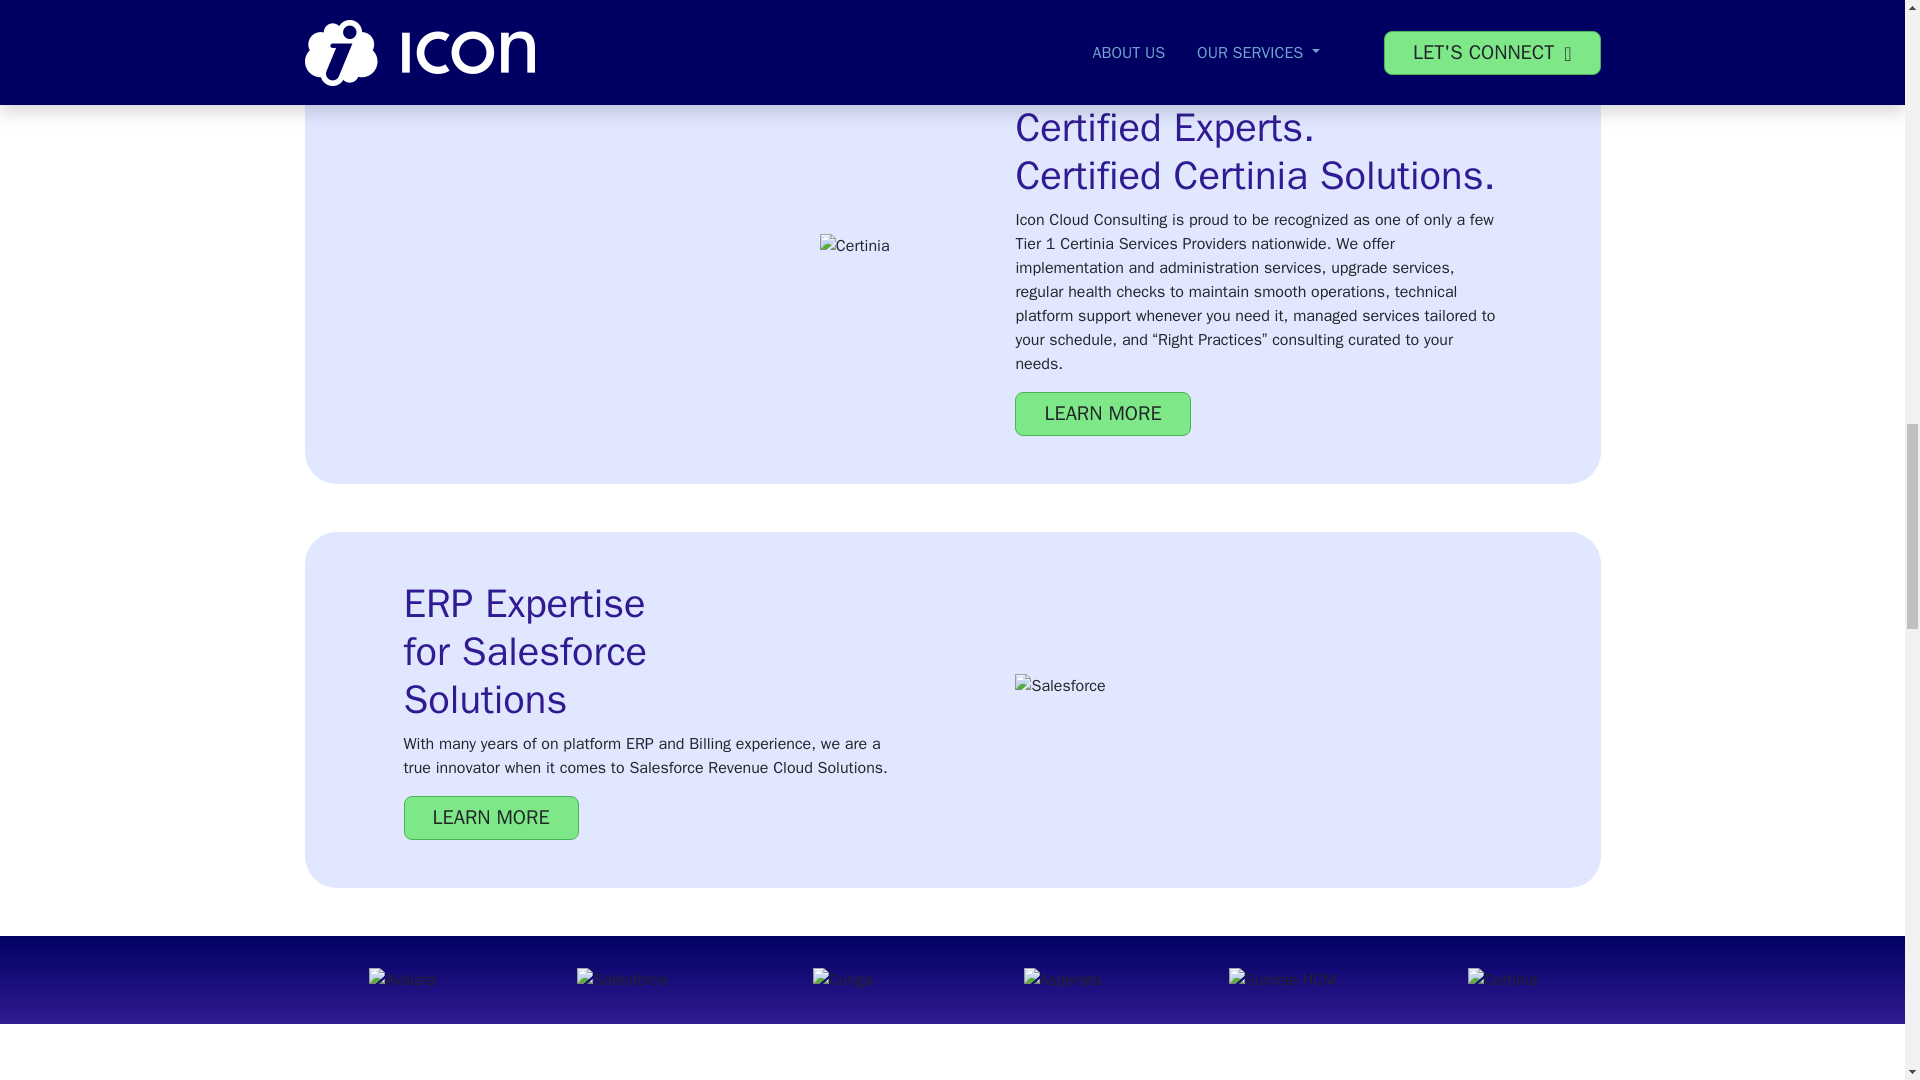 The width and height of the screenshot is (1920, 1080). What do you see at coordinates (491, 818) in the screenshot?
I see `LEARN MORE` at bounding box center [491, 818].